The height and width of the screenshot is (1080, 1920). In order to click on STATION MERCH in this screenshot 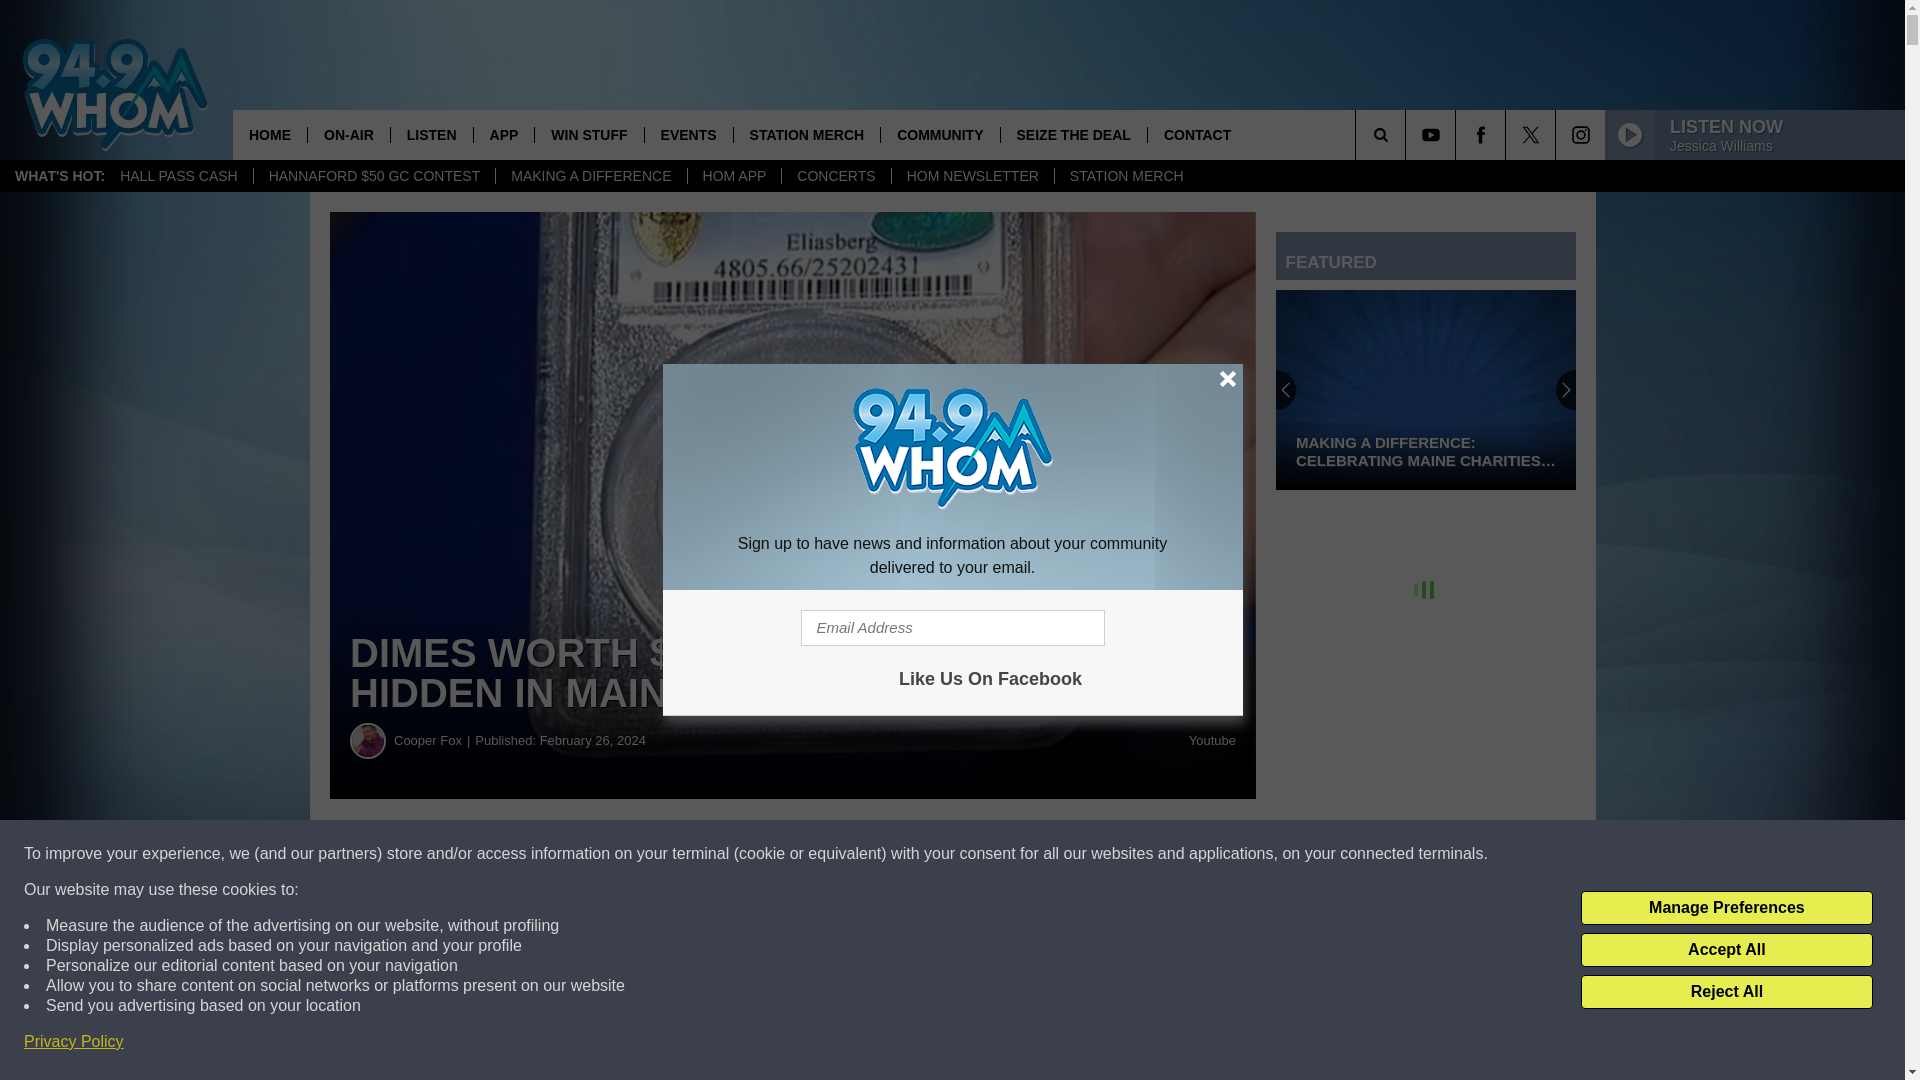, I will do `click(1126, 176)`.